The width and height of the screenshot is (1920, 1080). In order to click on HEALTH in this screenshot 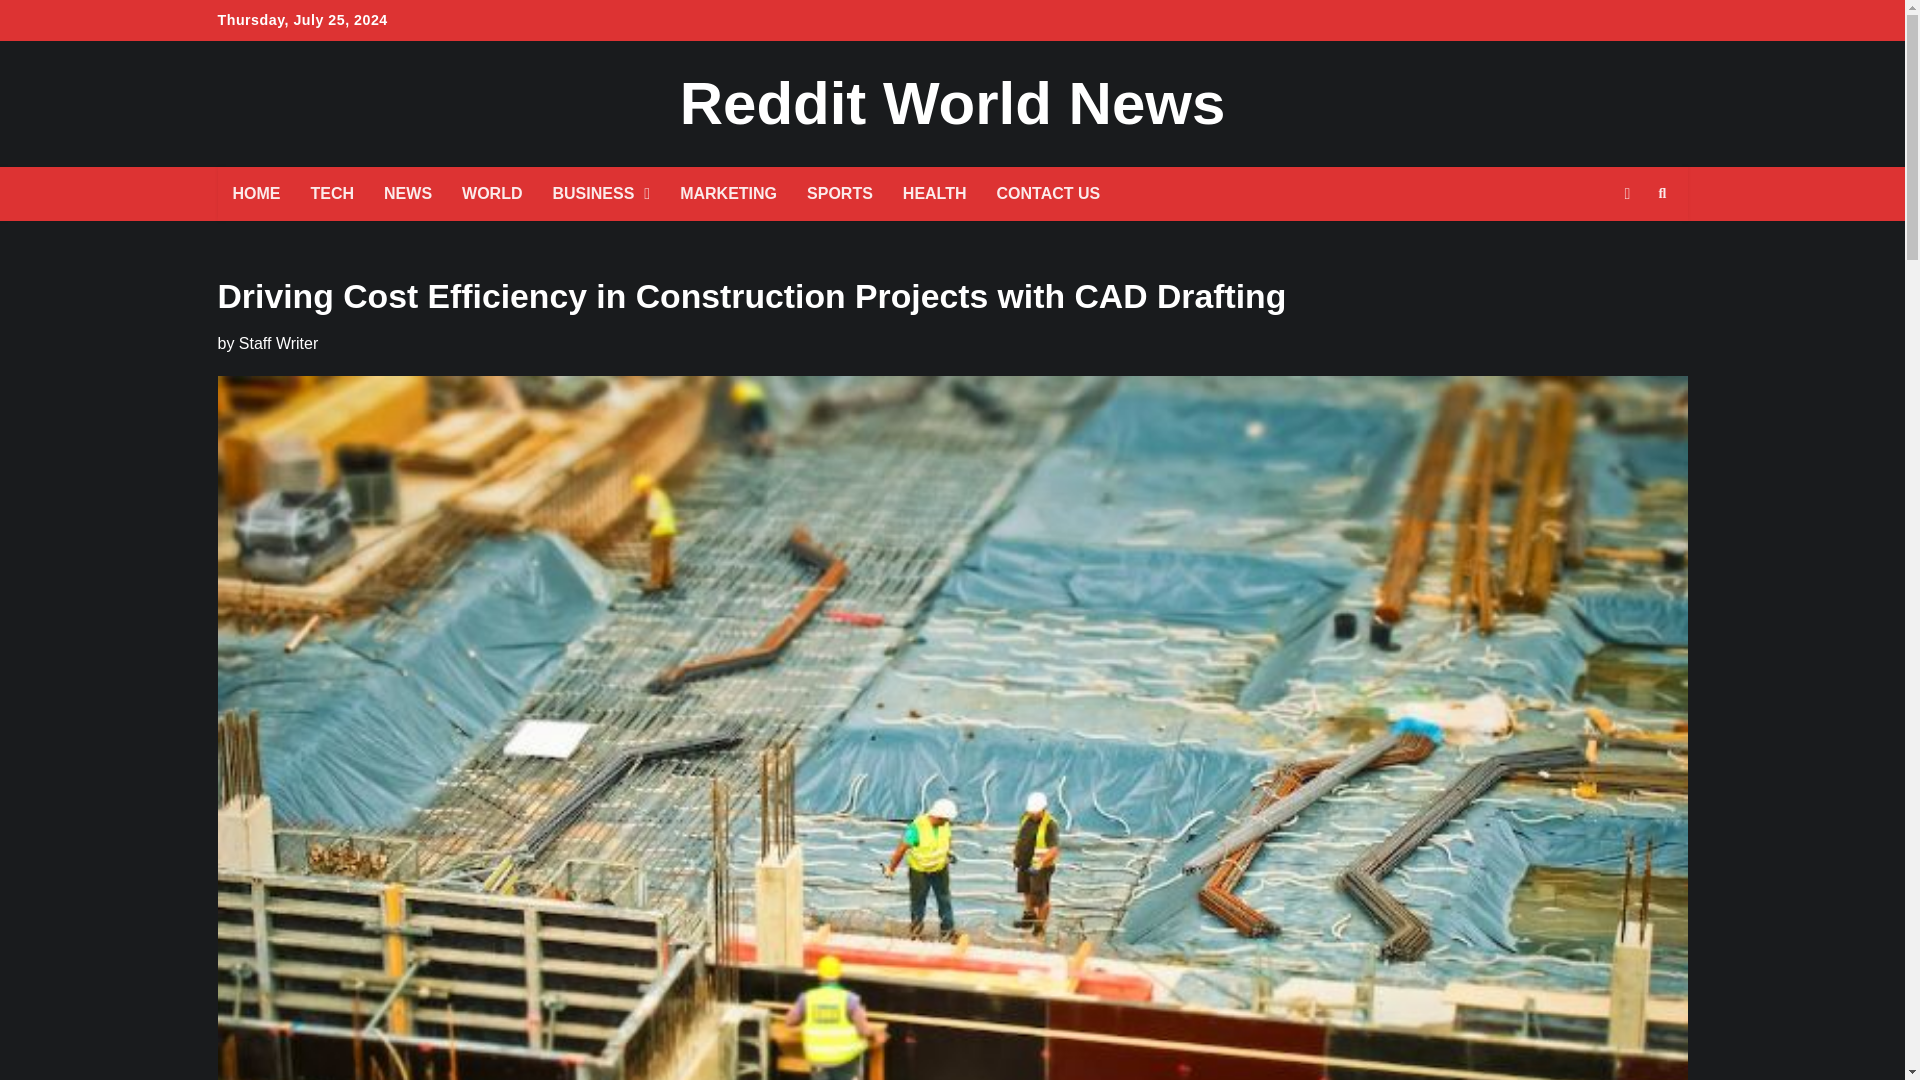, I will do `click(934, 194)`.